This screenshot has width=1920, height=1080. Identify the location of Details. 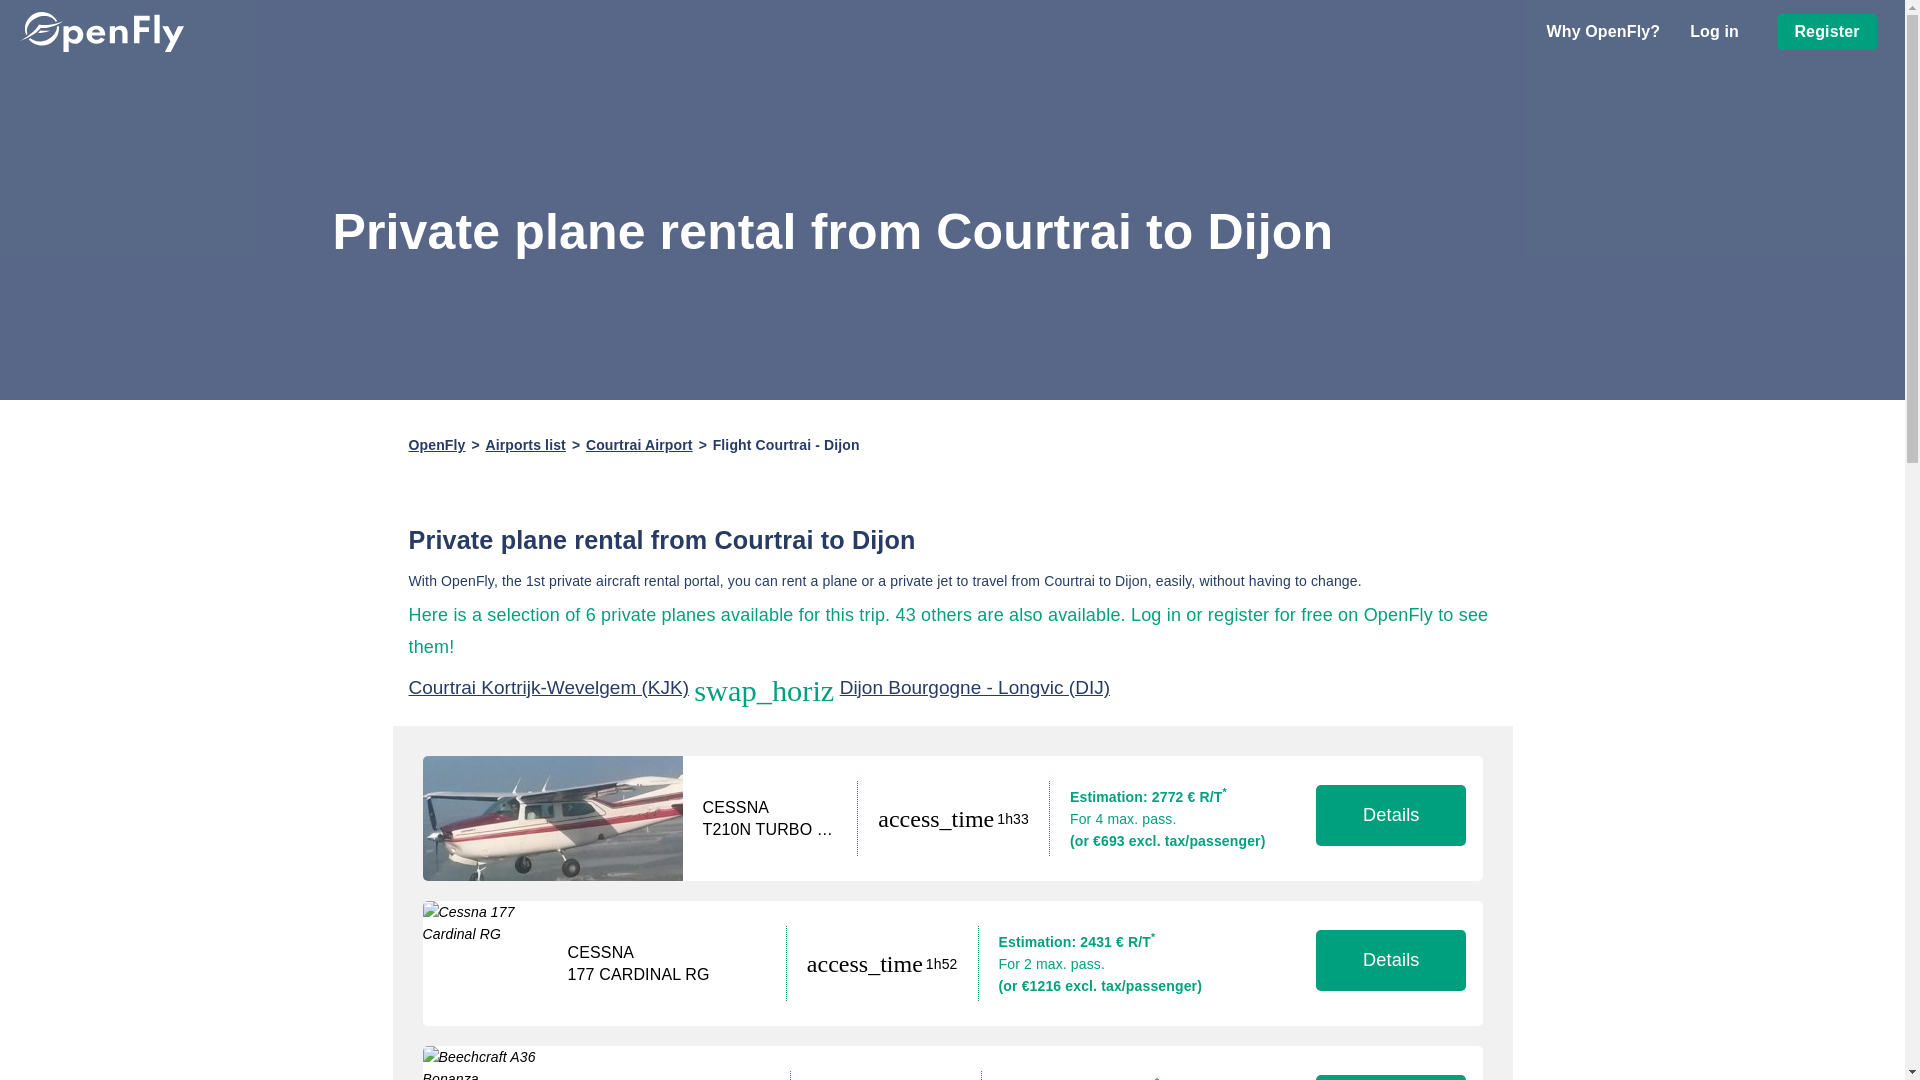
(1390, 960).